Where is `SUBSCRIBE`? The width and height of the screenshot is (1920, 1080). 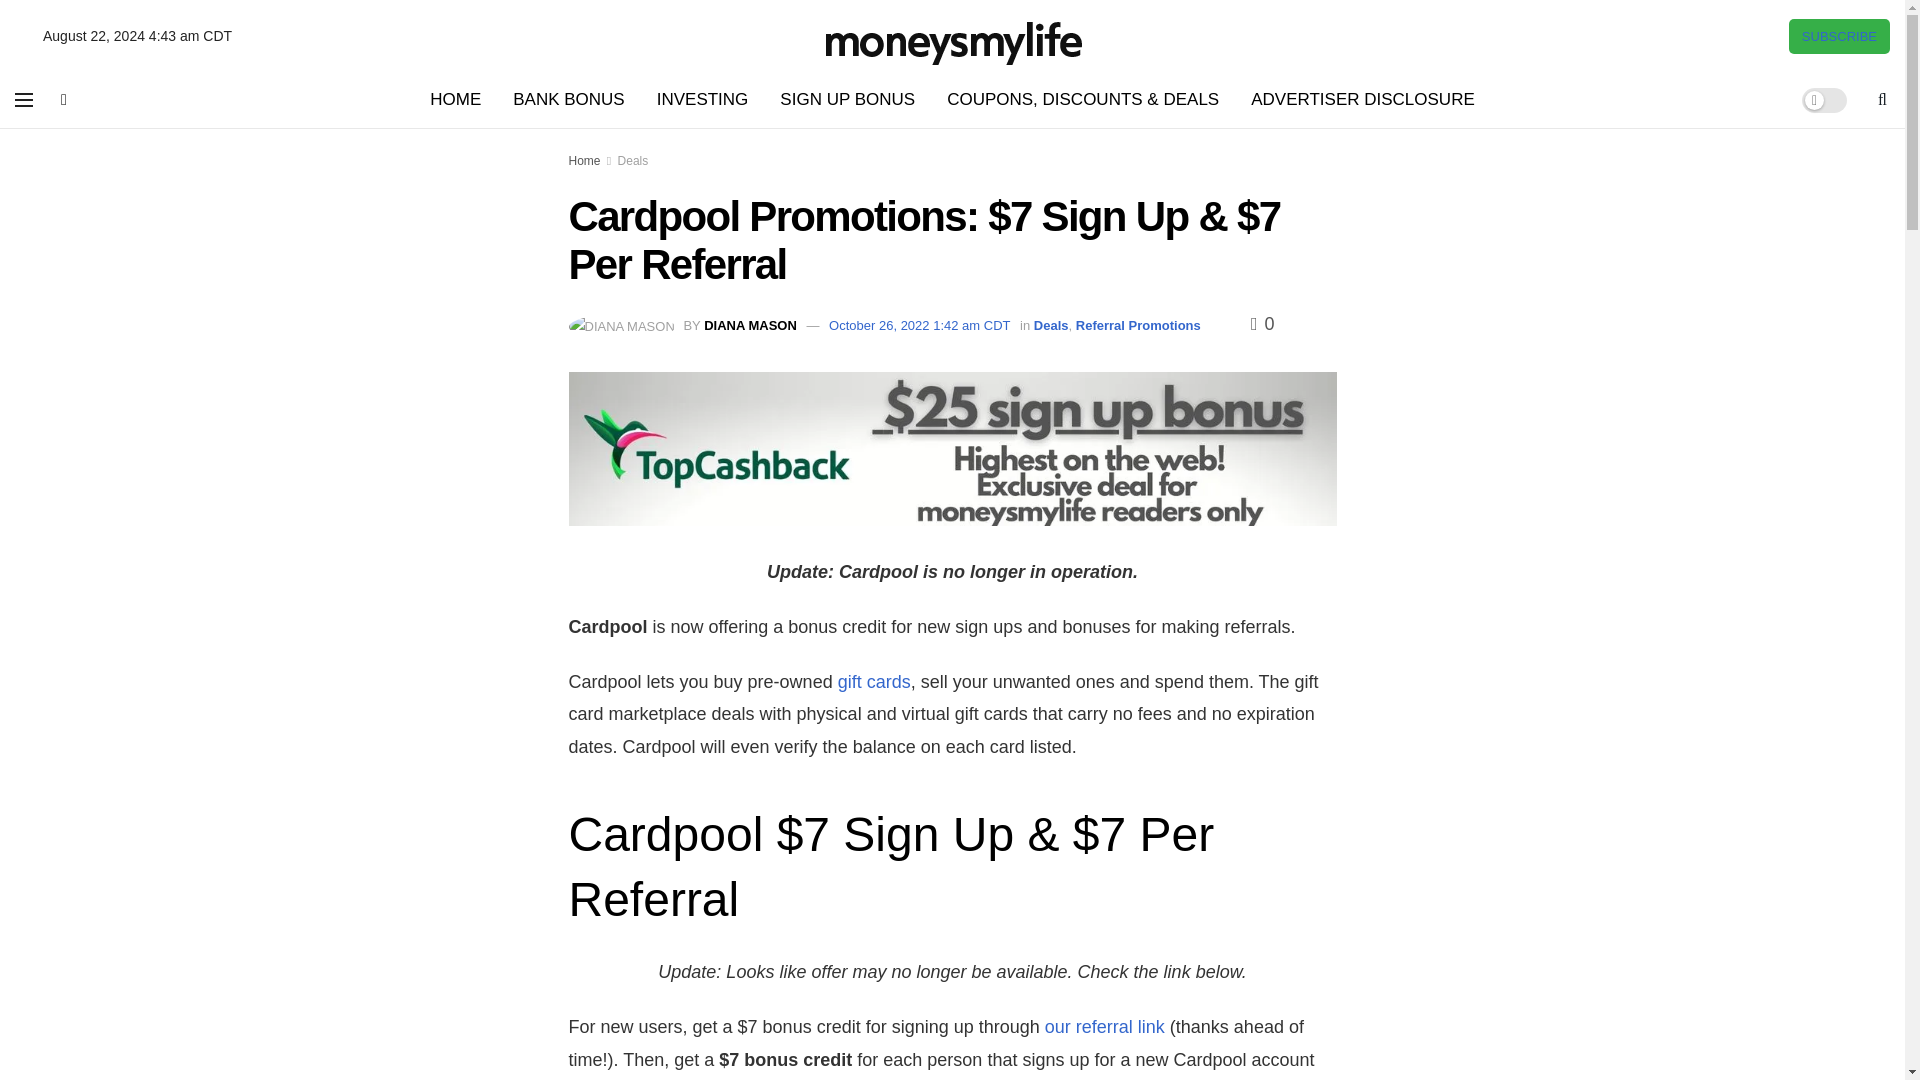
SUBSCRIBE is located at coordinates (1839, 35).